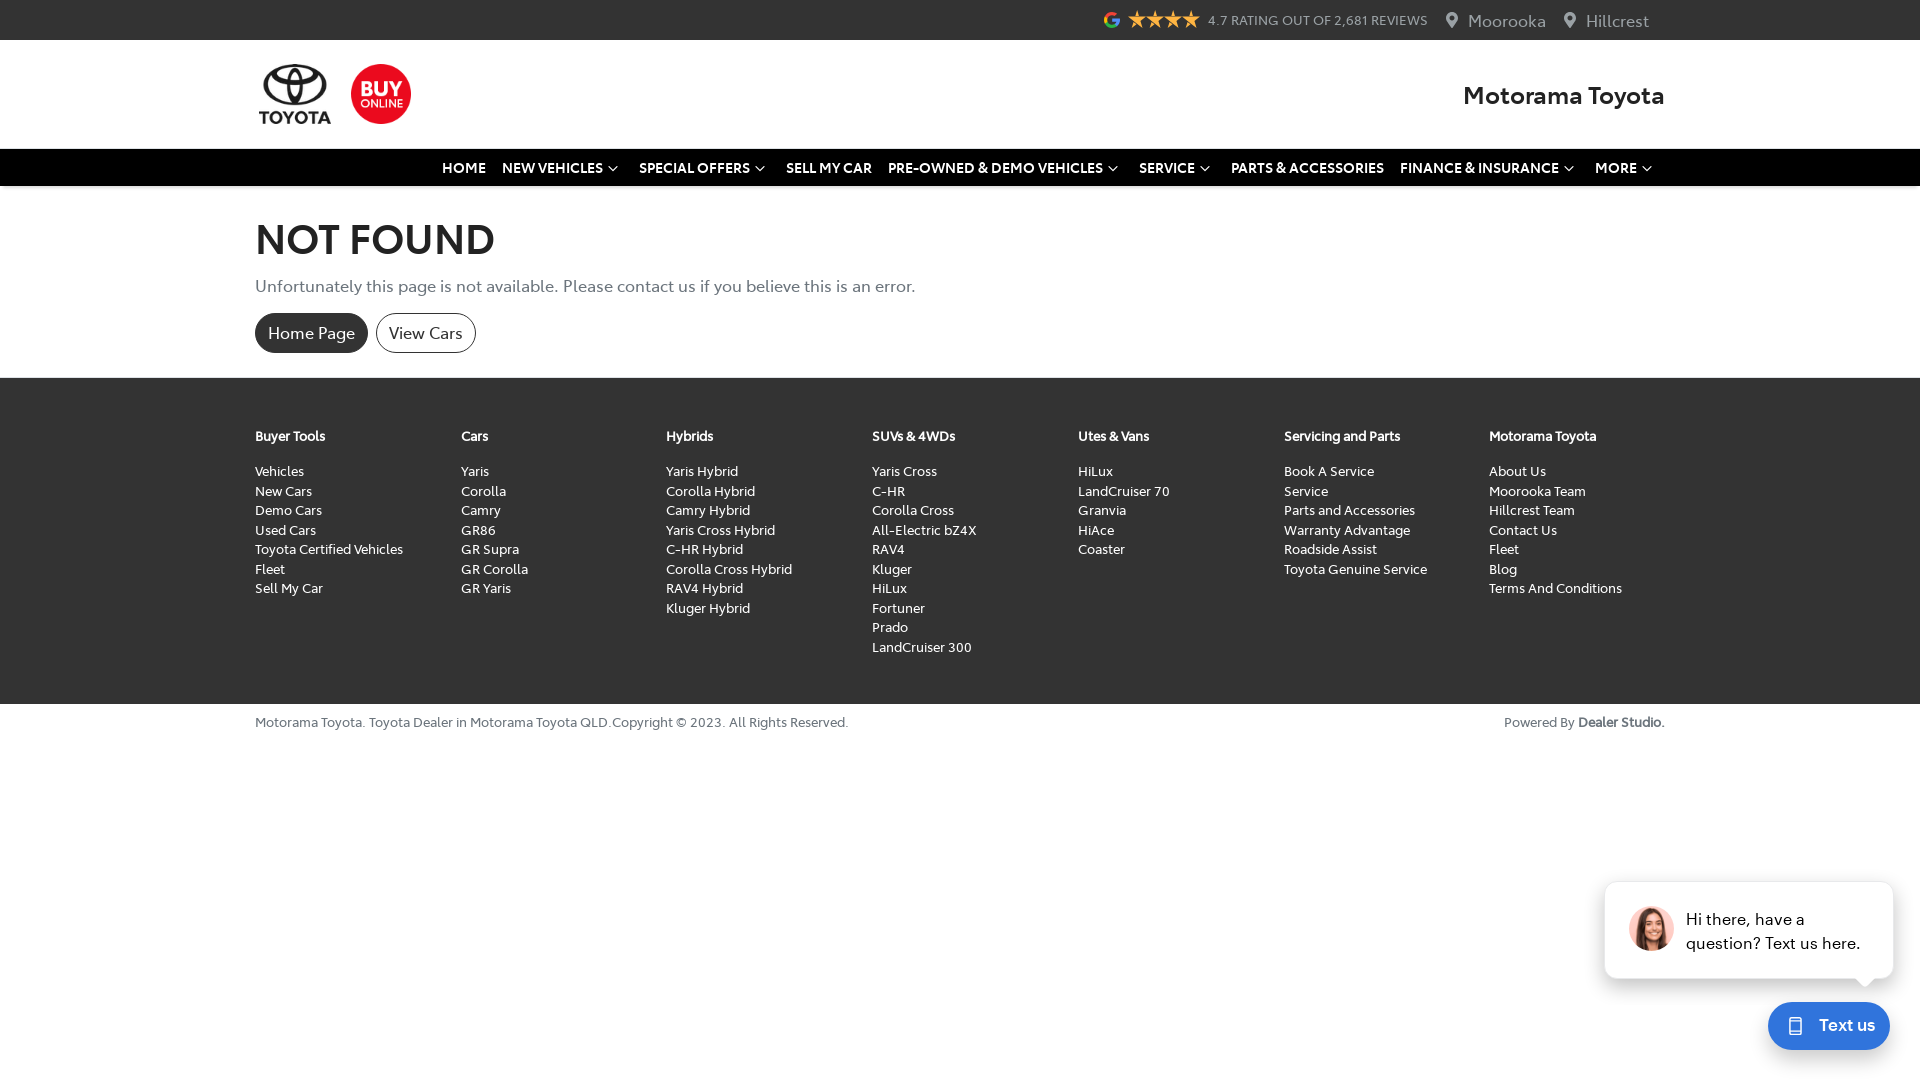 This screenshot has width=1920, height=1080. I want to click on Home Page, so click(312, 333).